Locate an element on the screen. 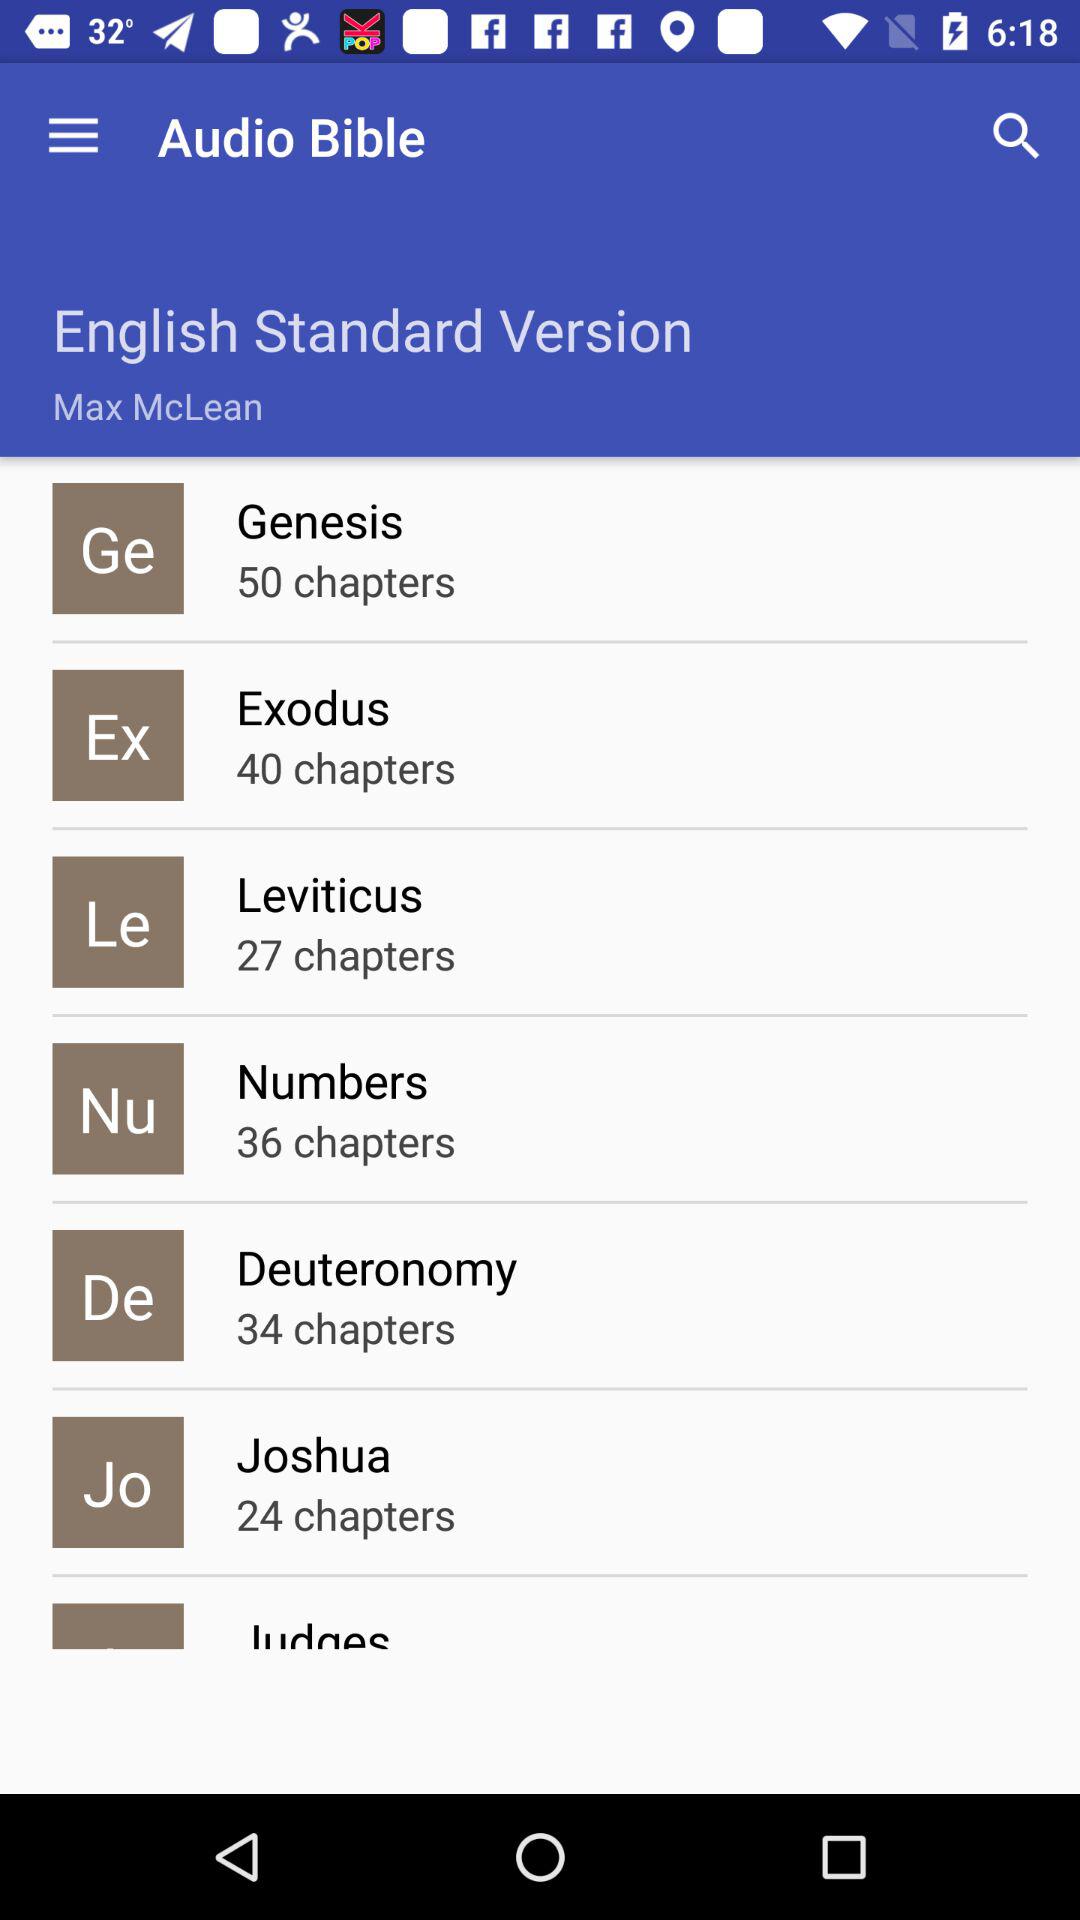 The image size is (1080, 1920). scroll until the ju is located at coordinates (118, 1626).